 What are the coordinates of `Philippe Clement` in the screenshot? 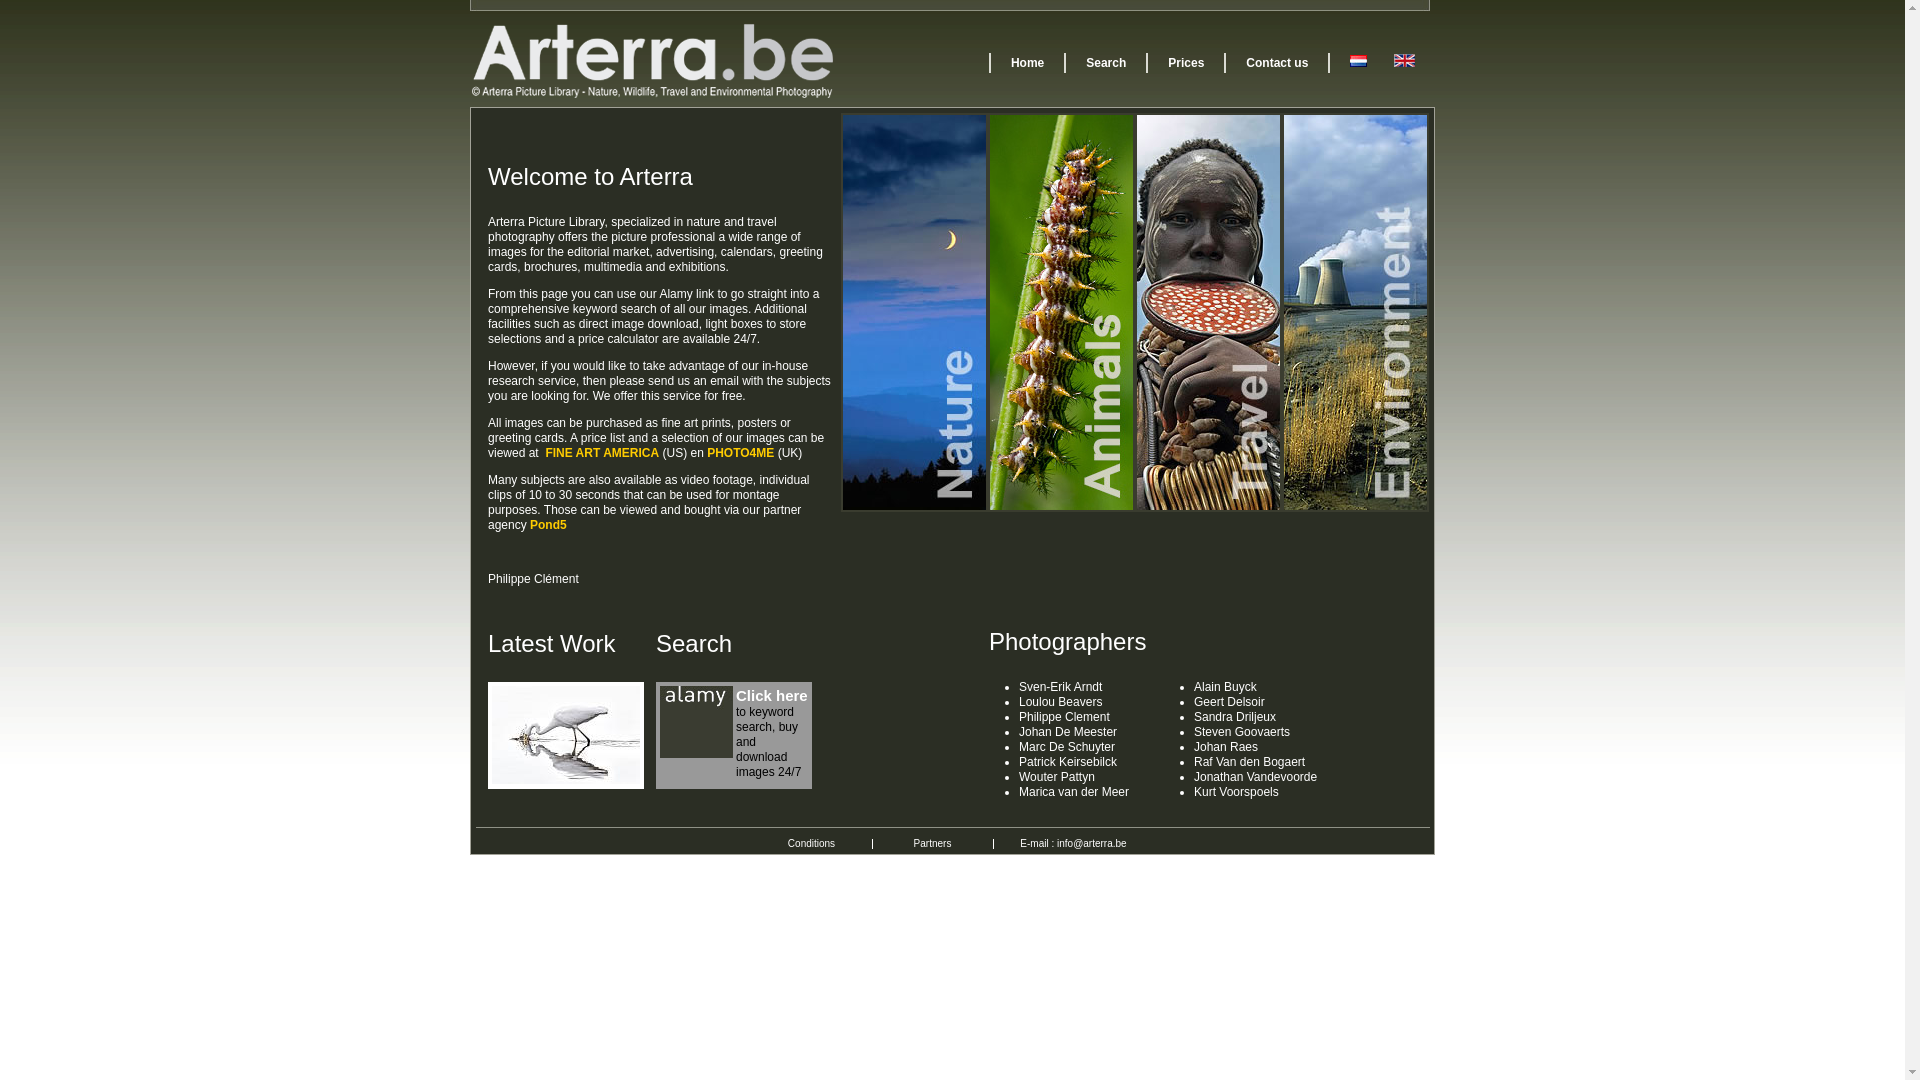 It's located at (1064, 717).